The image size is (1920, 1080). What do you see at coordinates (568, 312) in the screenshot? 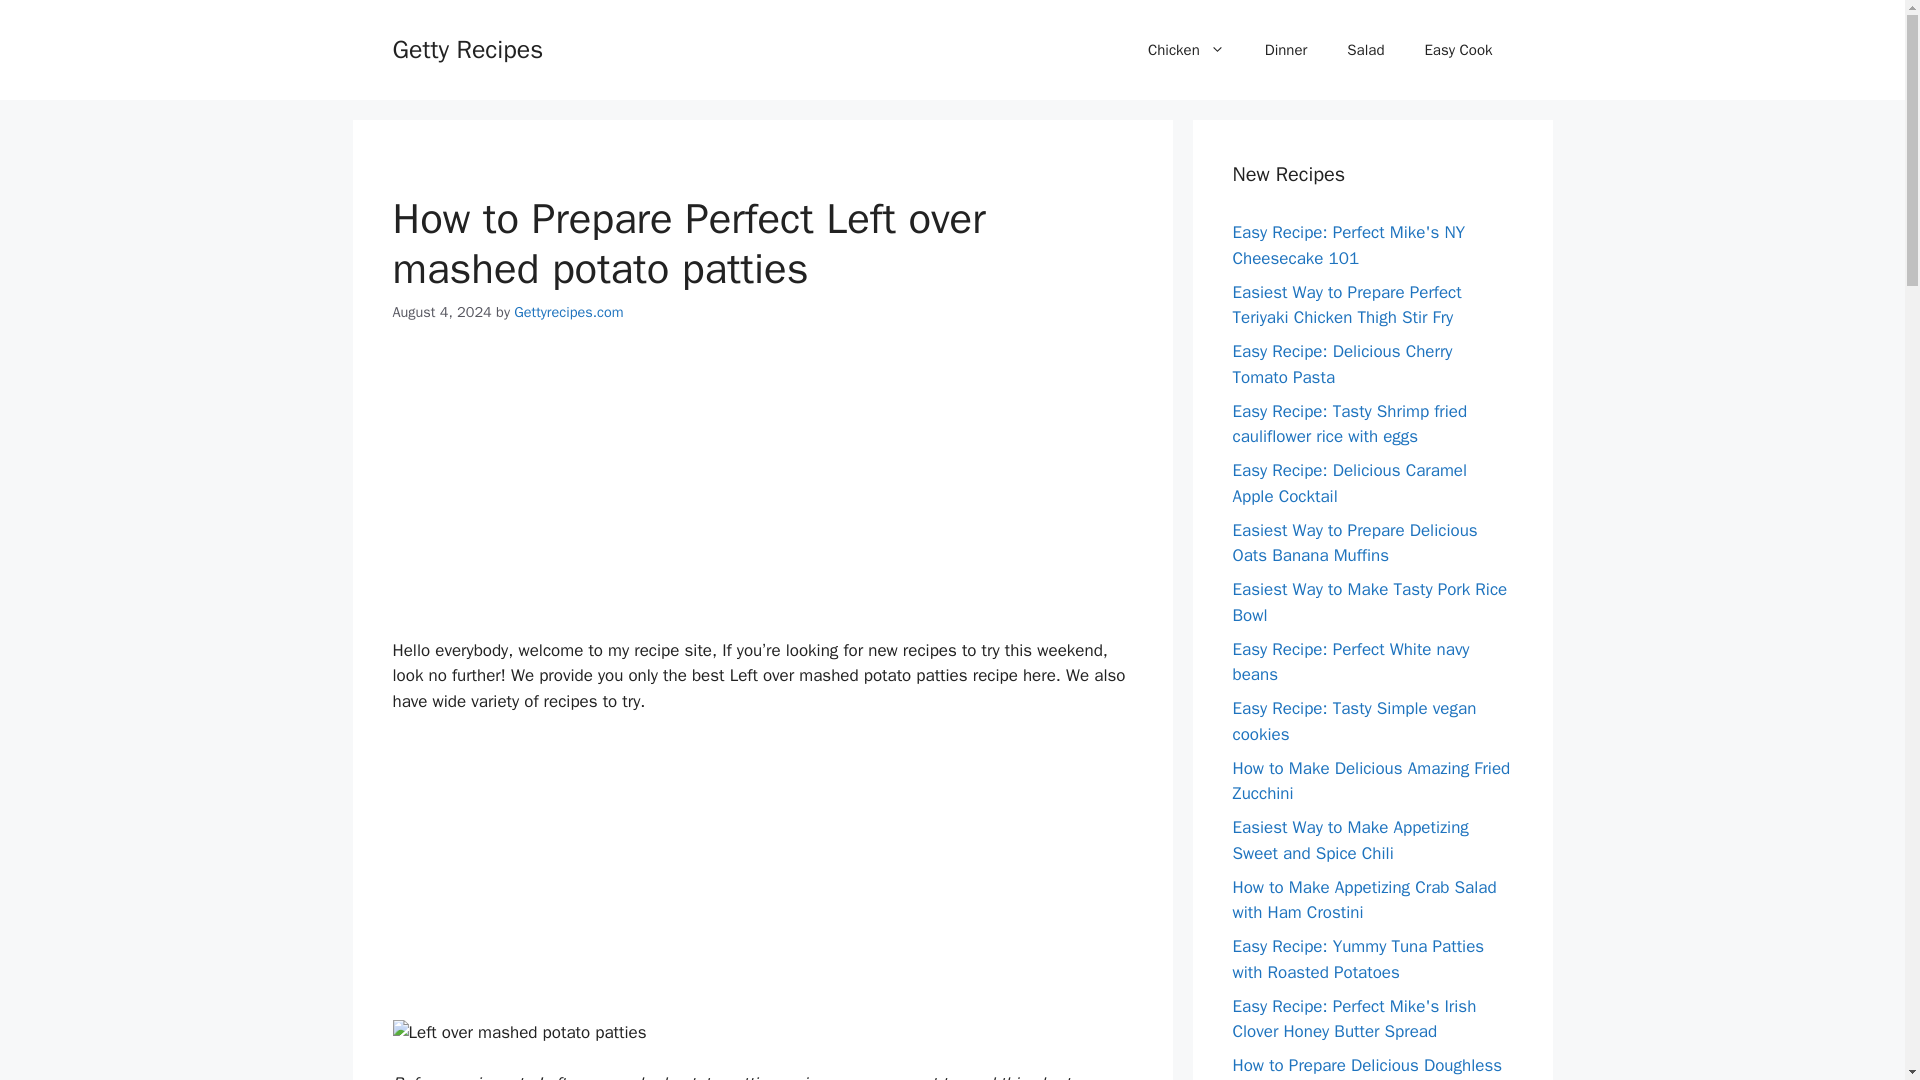
I see `Gettyrecipes.com` at bounding box center [568, 312].